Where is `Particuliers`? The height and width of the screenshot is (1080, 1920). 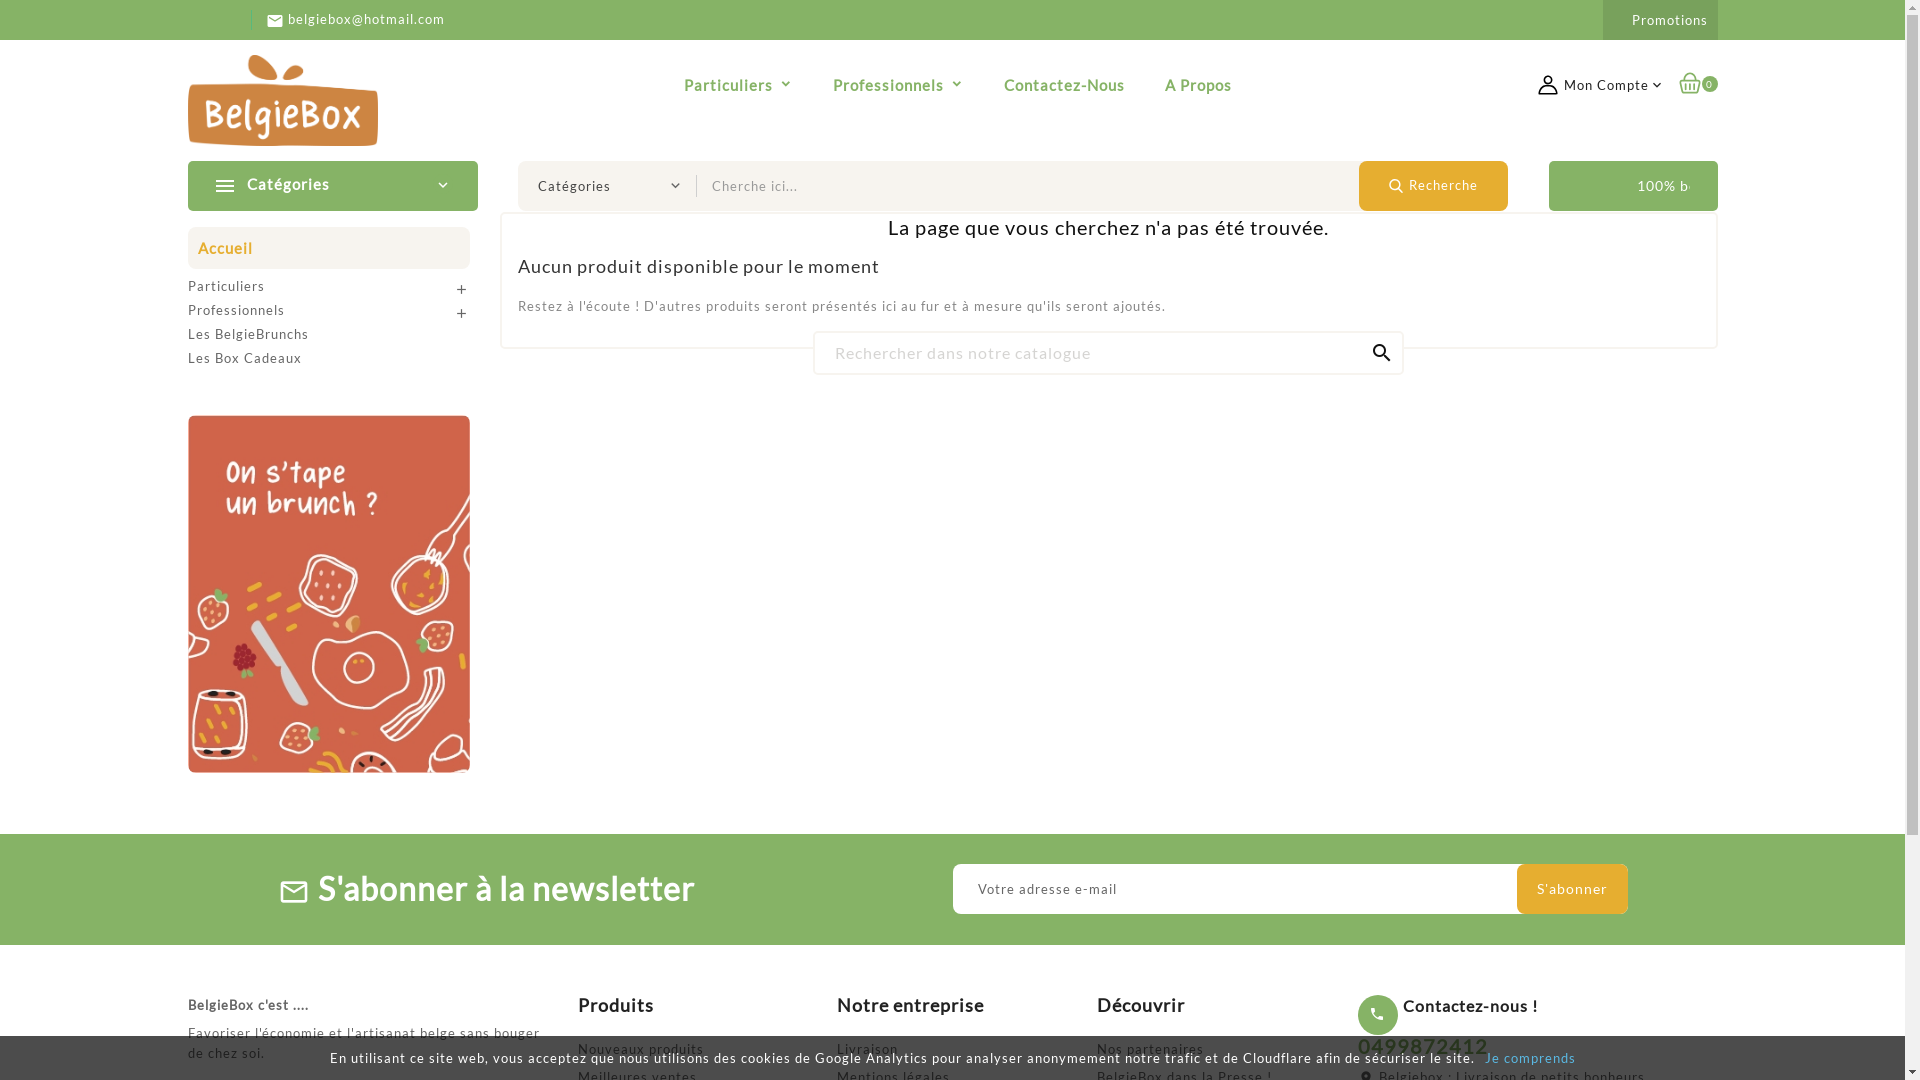
Particuliers is located at coordinates (738, 85).